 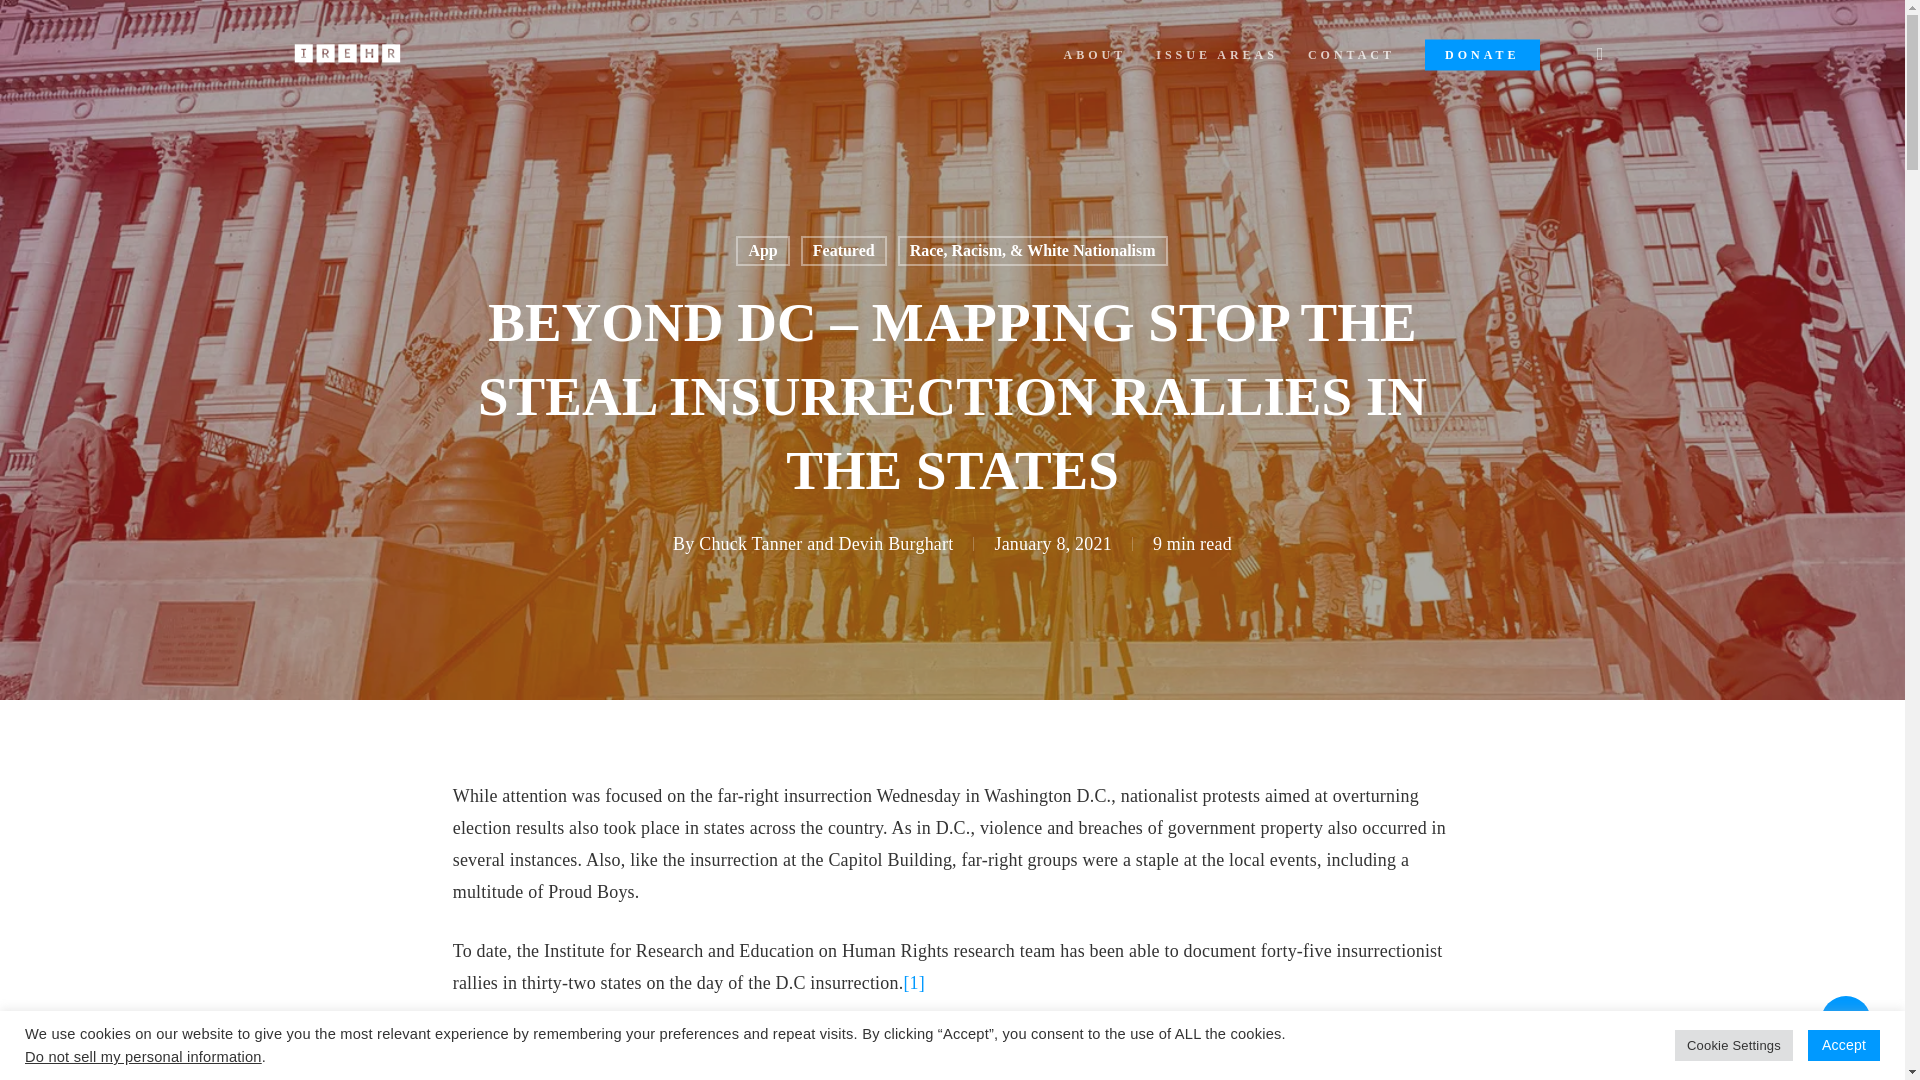 What do you see at coordinates (825, 544) in the screenshot?
I see `Chuck Tanner and Devin Burghart` at bounding box center [825, 544].